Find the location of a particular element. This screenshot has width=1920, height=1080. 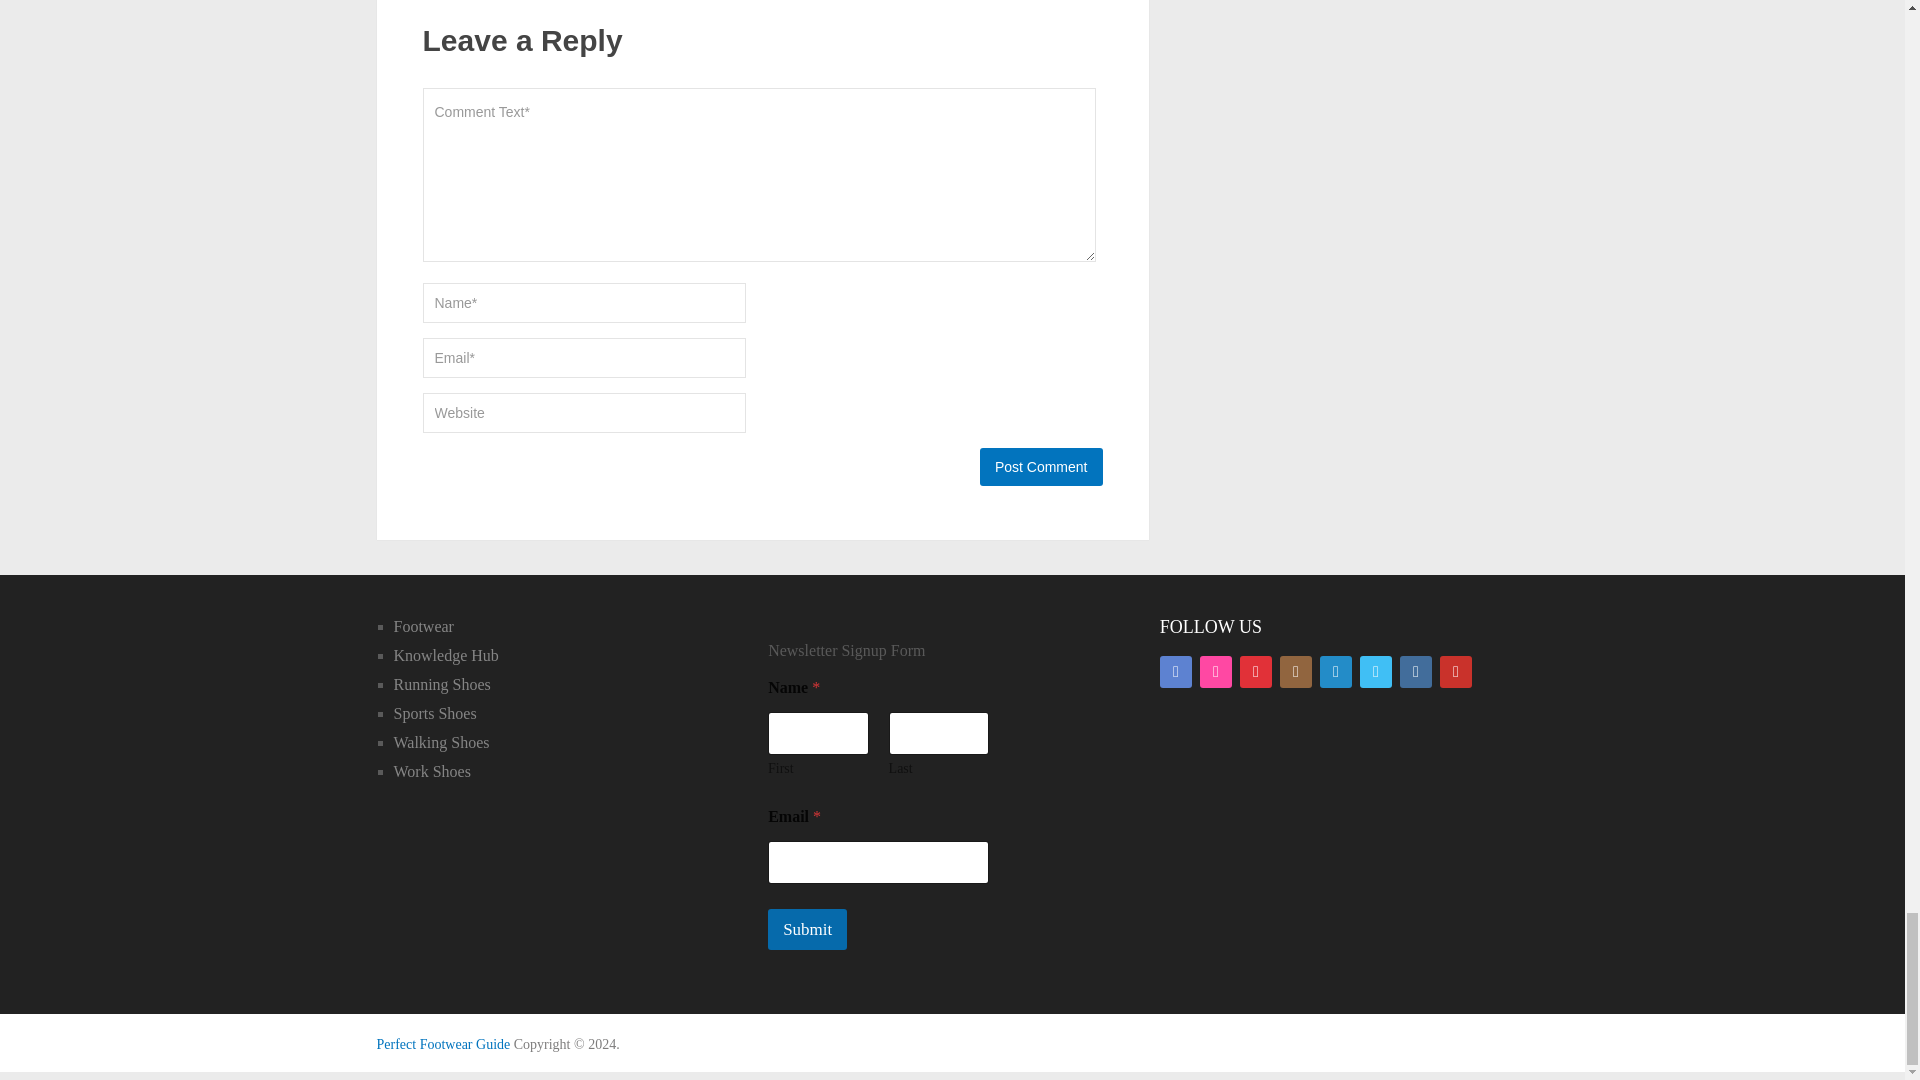

Post Comment is located at coordinates (1040, 467).